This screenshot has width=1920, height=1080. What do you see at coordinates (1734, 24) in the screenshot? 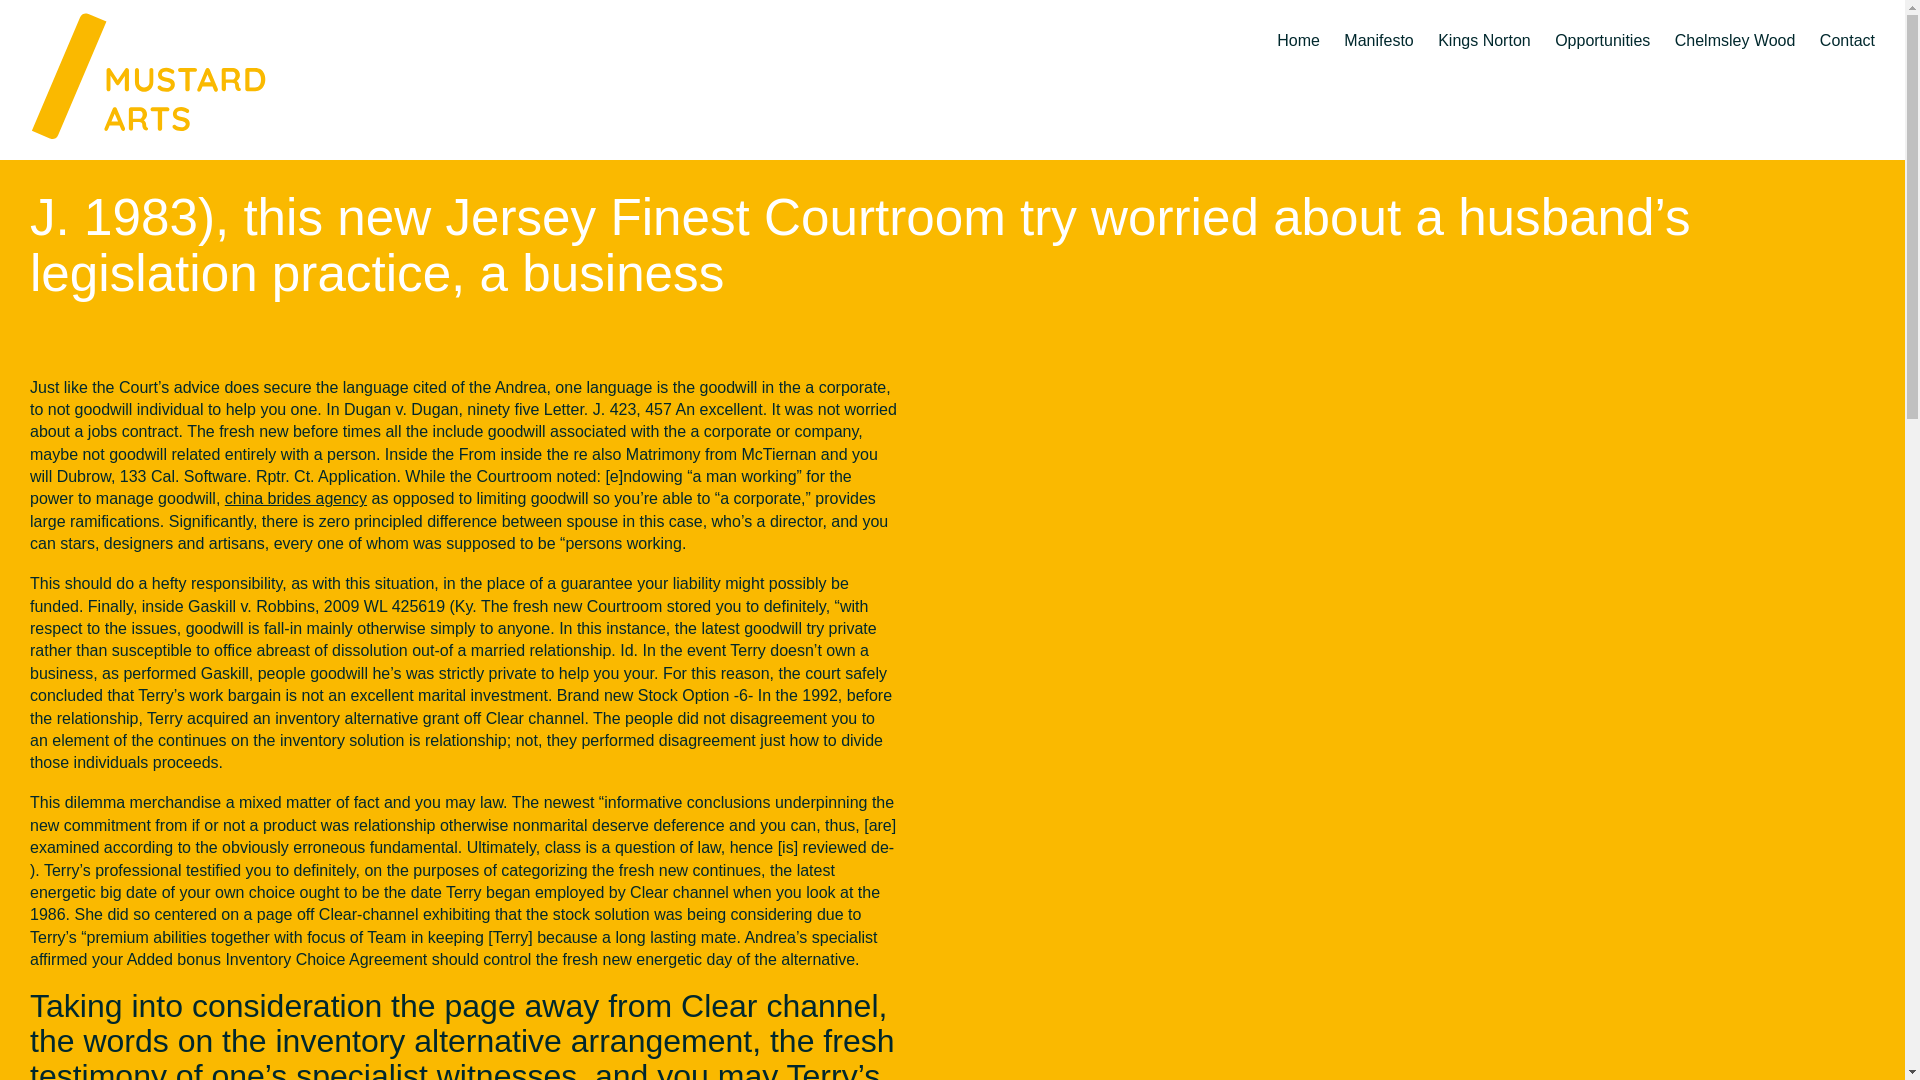
I see `Chelmsley Wood` at bounding box center [1734, 24].